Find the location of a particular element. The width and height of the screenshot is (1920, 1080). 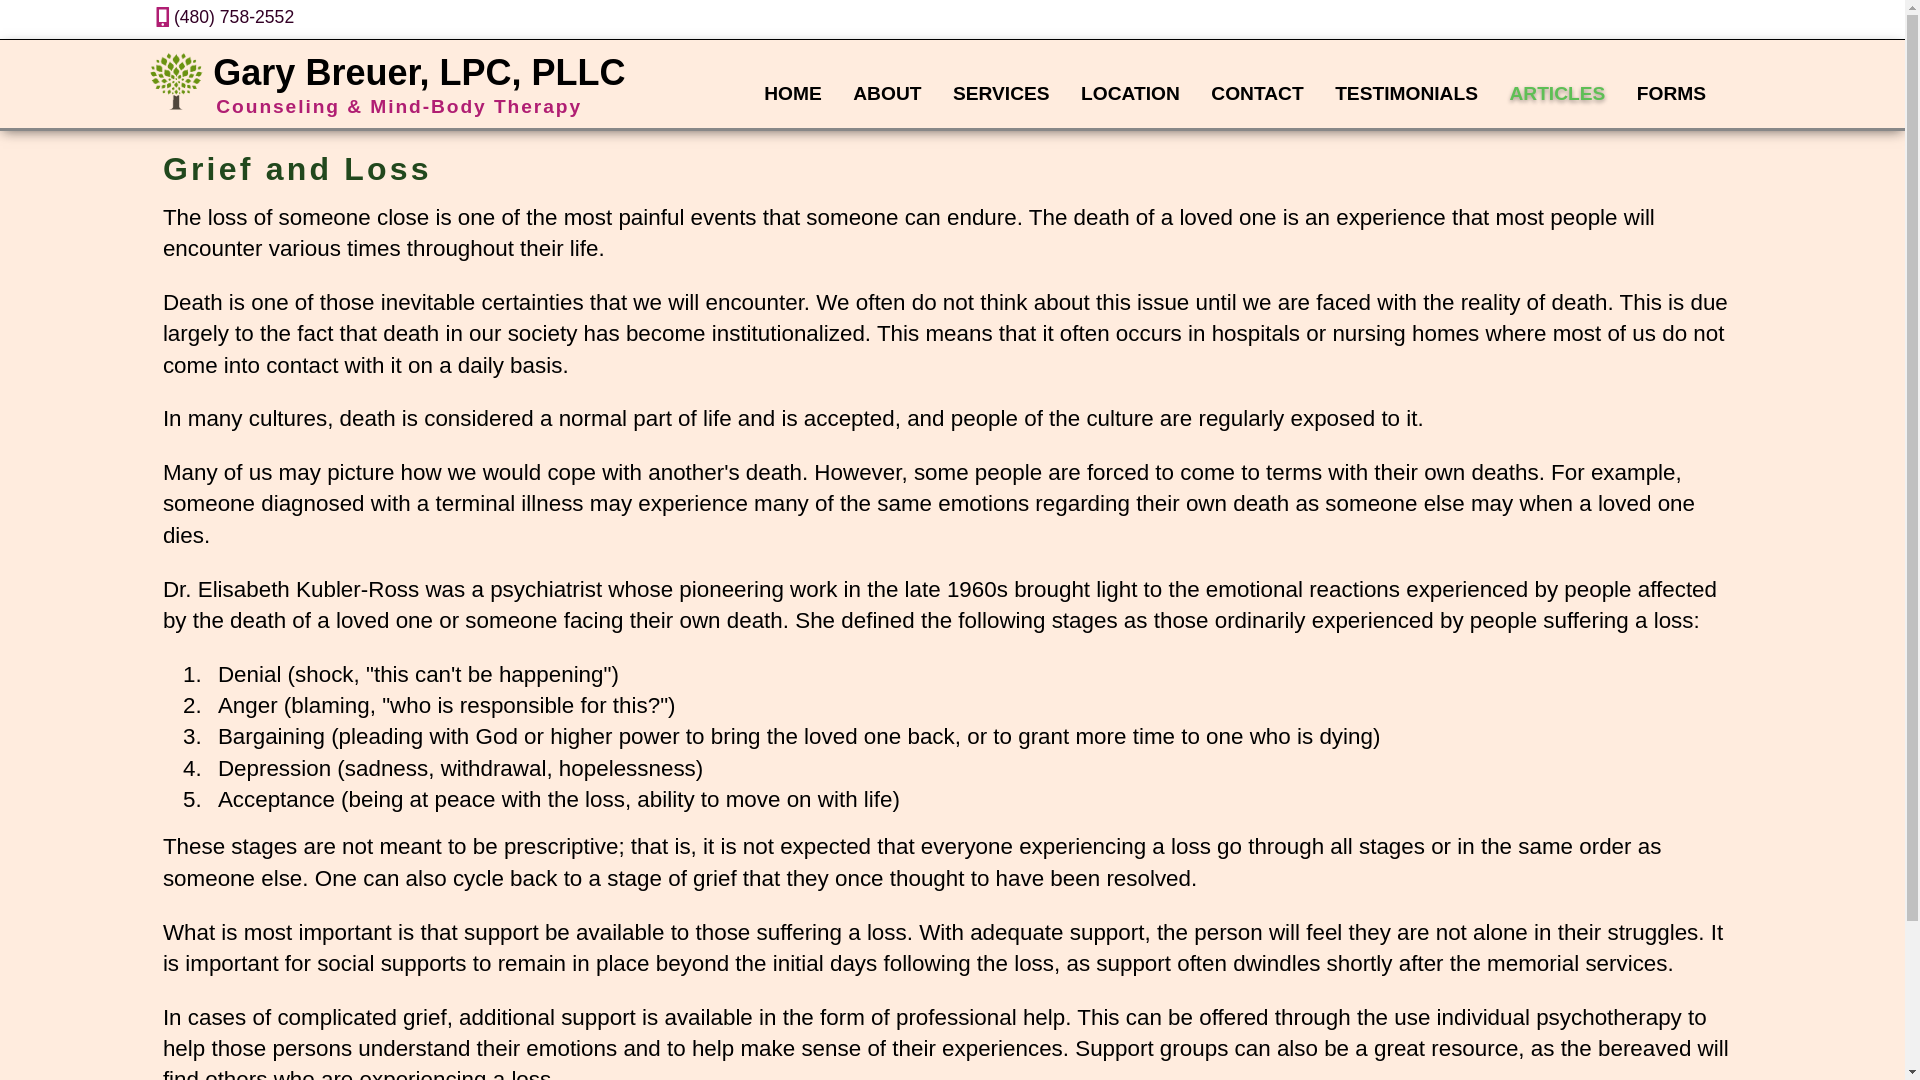

FORMS is located at coordinates (1674, 94).